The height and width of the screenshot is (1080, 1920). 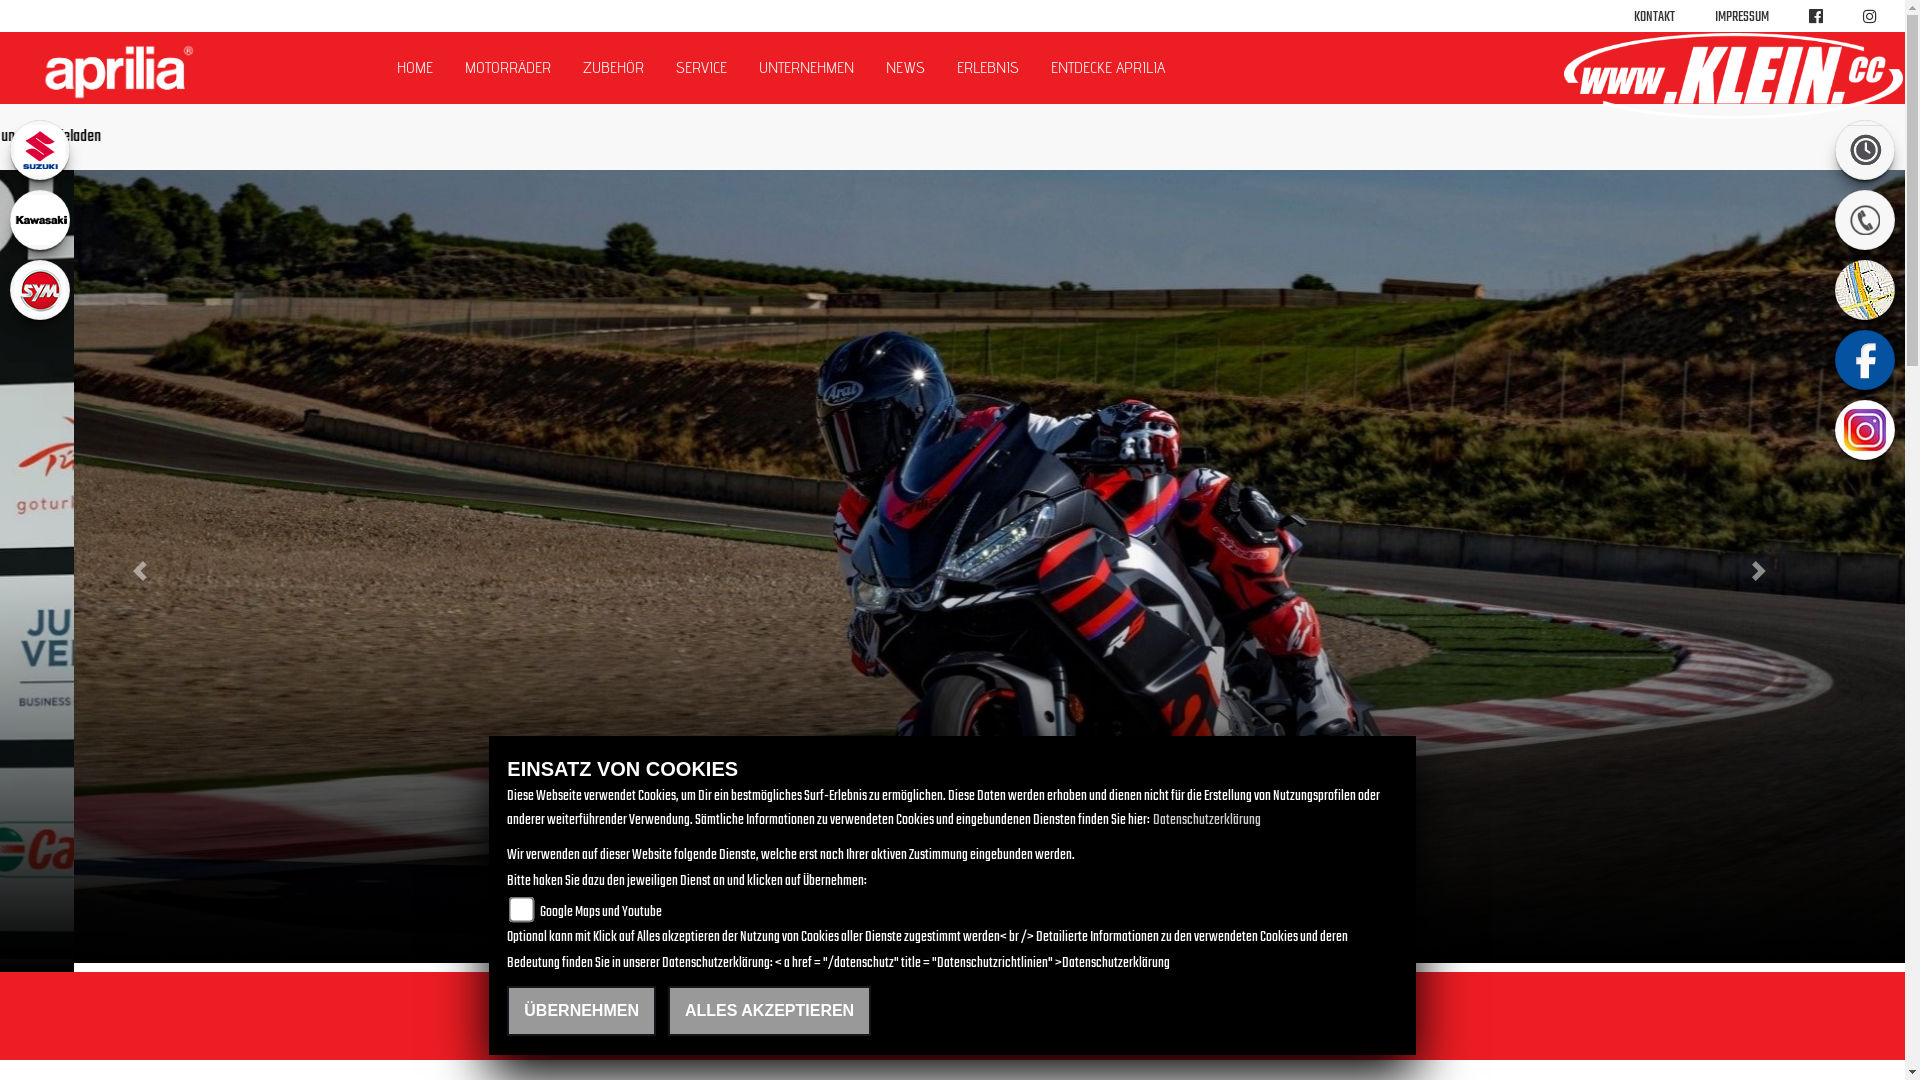 I want to click on SERVICE, so click(x=702, y=68).